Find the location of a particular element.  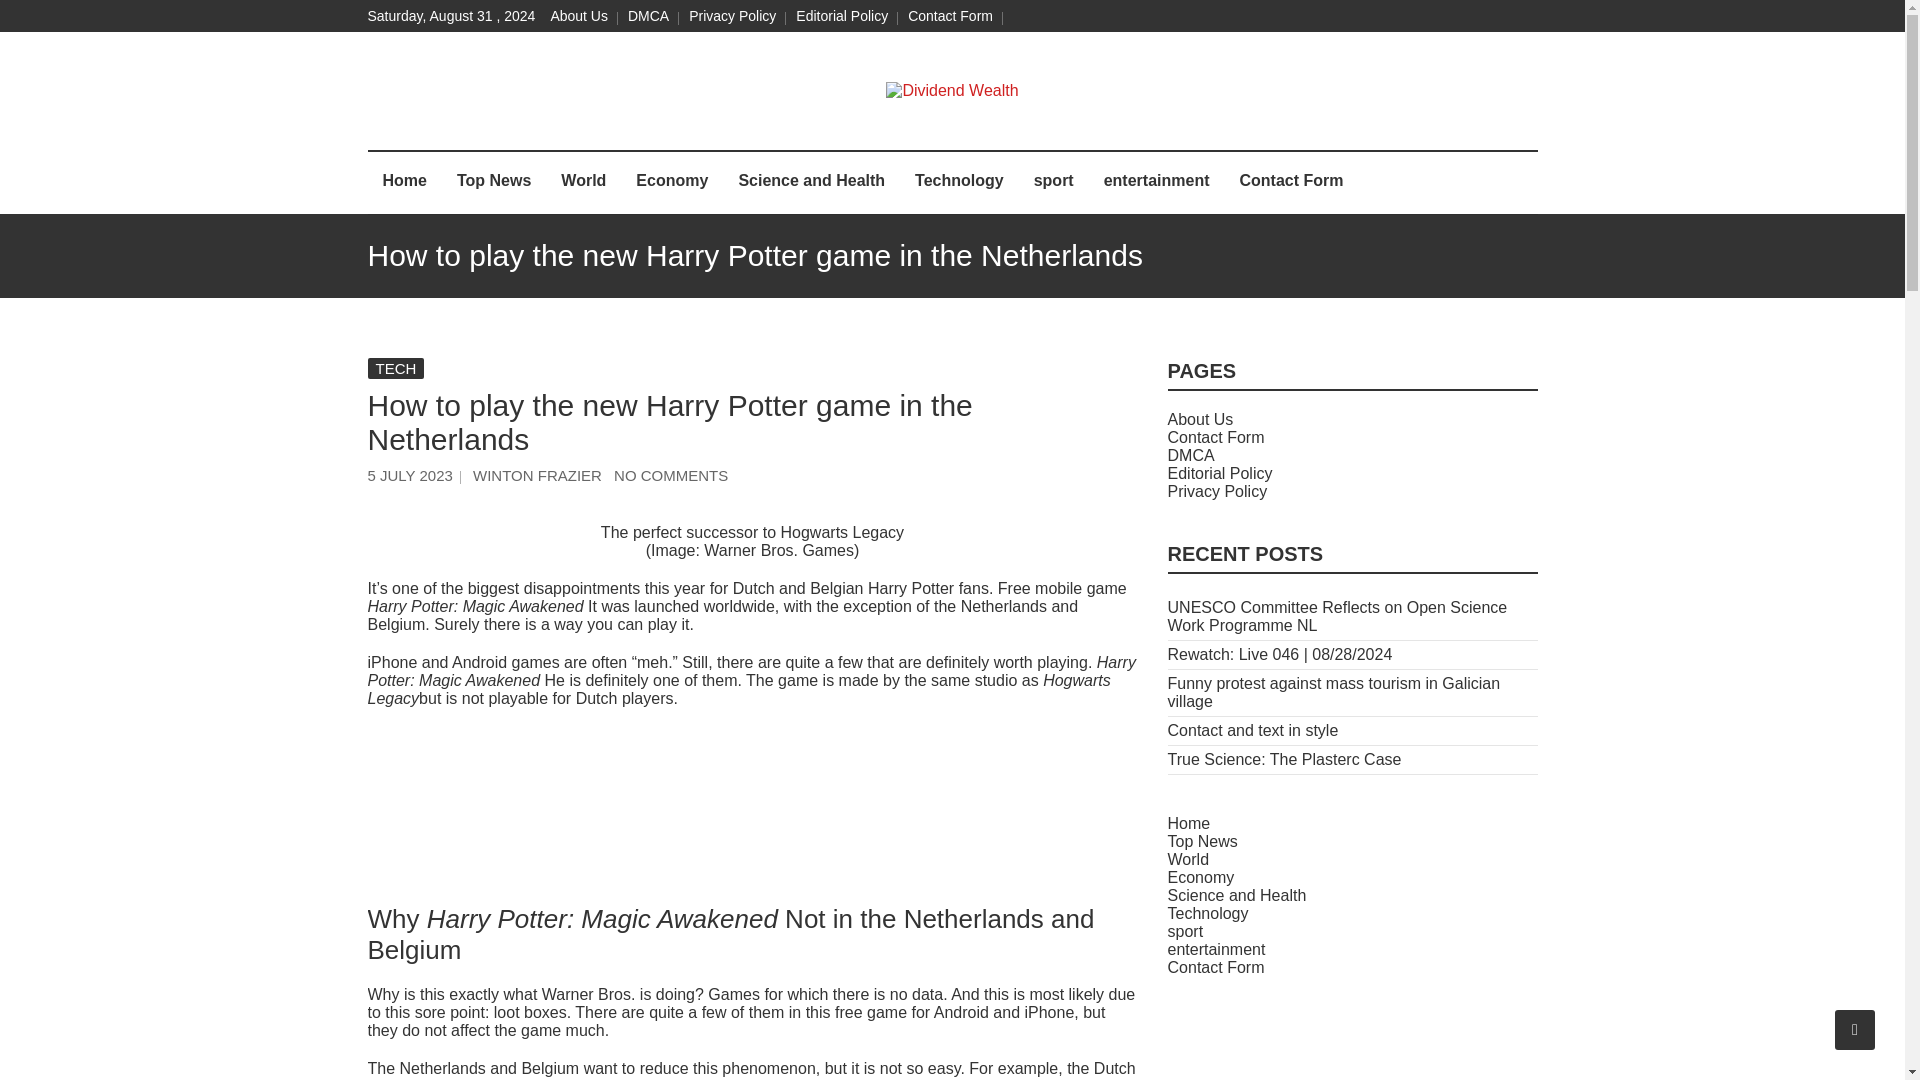

True Science: The Plasterc Case is located at coordinates (1284, 758).